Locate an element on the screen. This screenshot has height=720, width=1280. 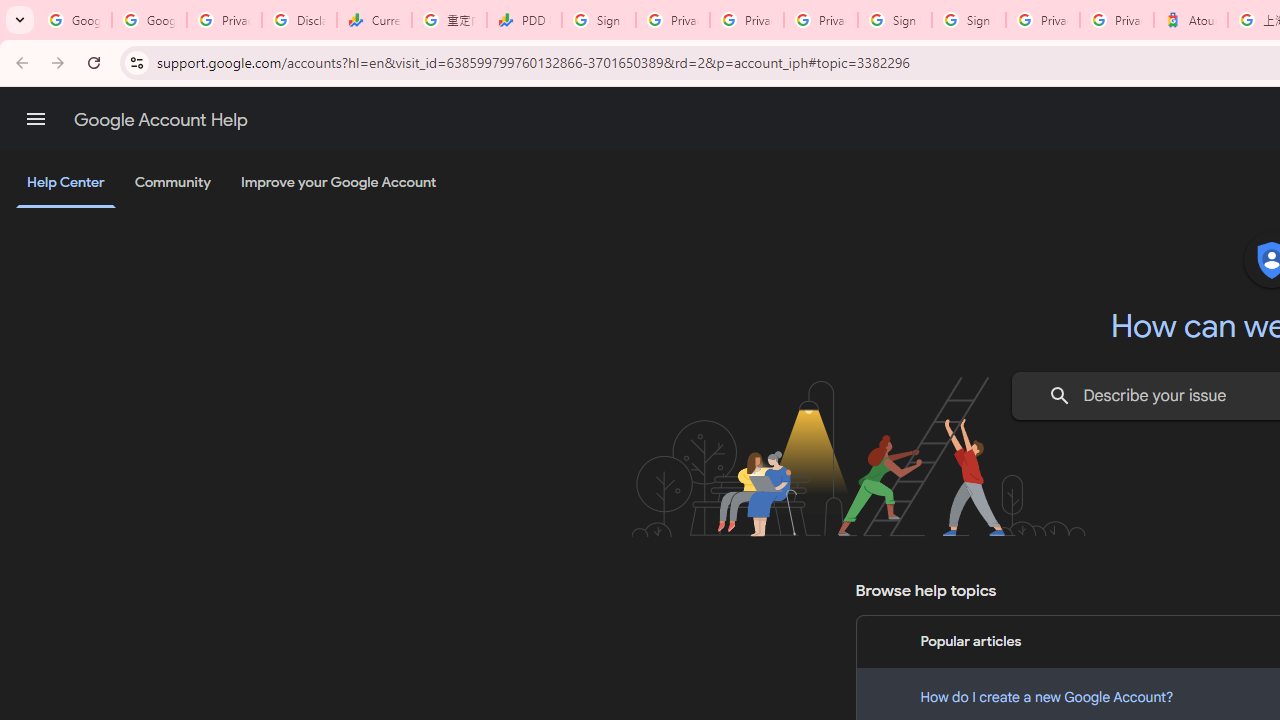
Google Workspace Admin Community is located at coordinates (74, 20).